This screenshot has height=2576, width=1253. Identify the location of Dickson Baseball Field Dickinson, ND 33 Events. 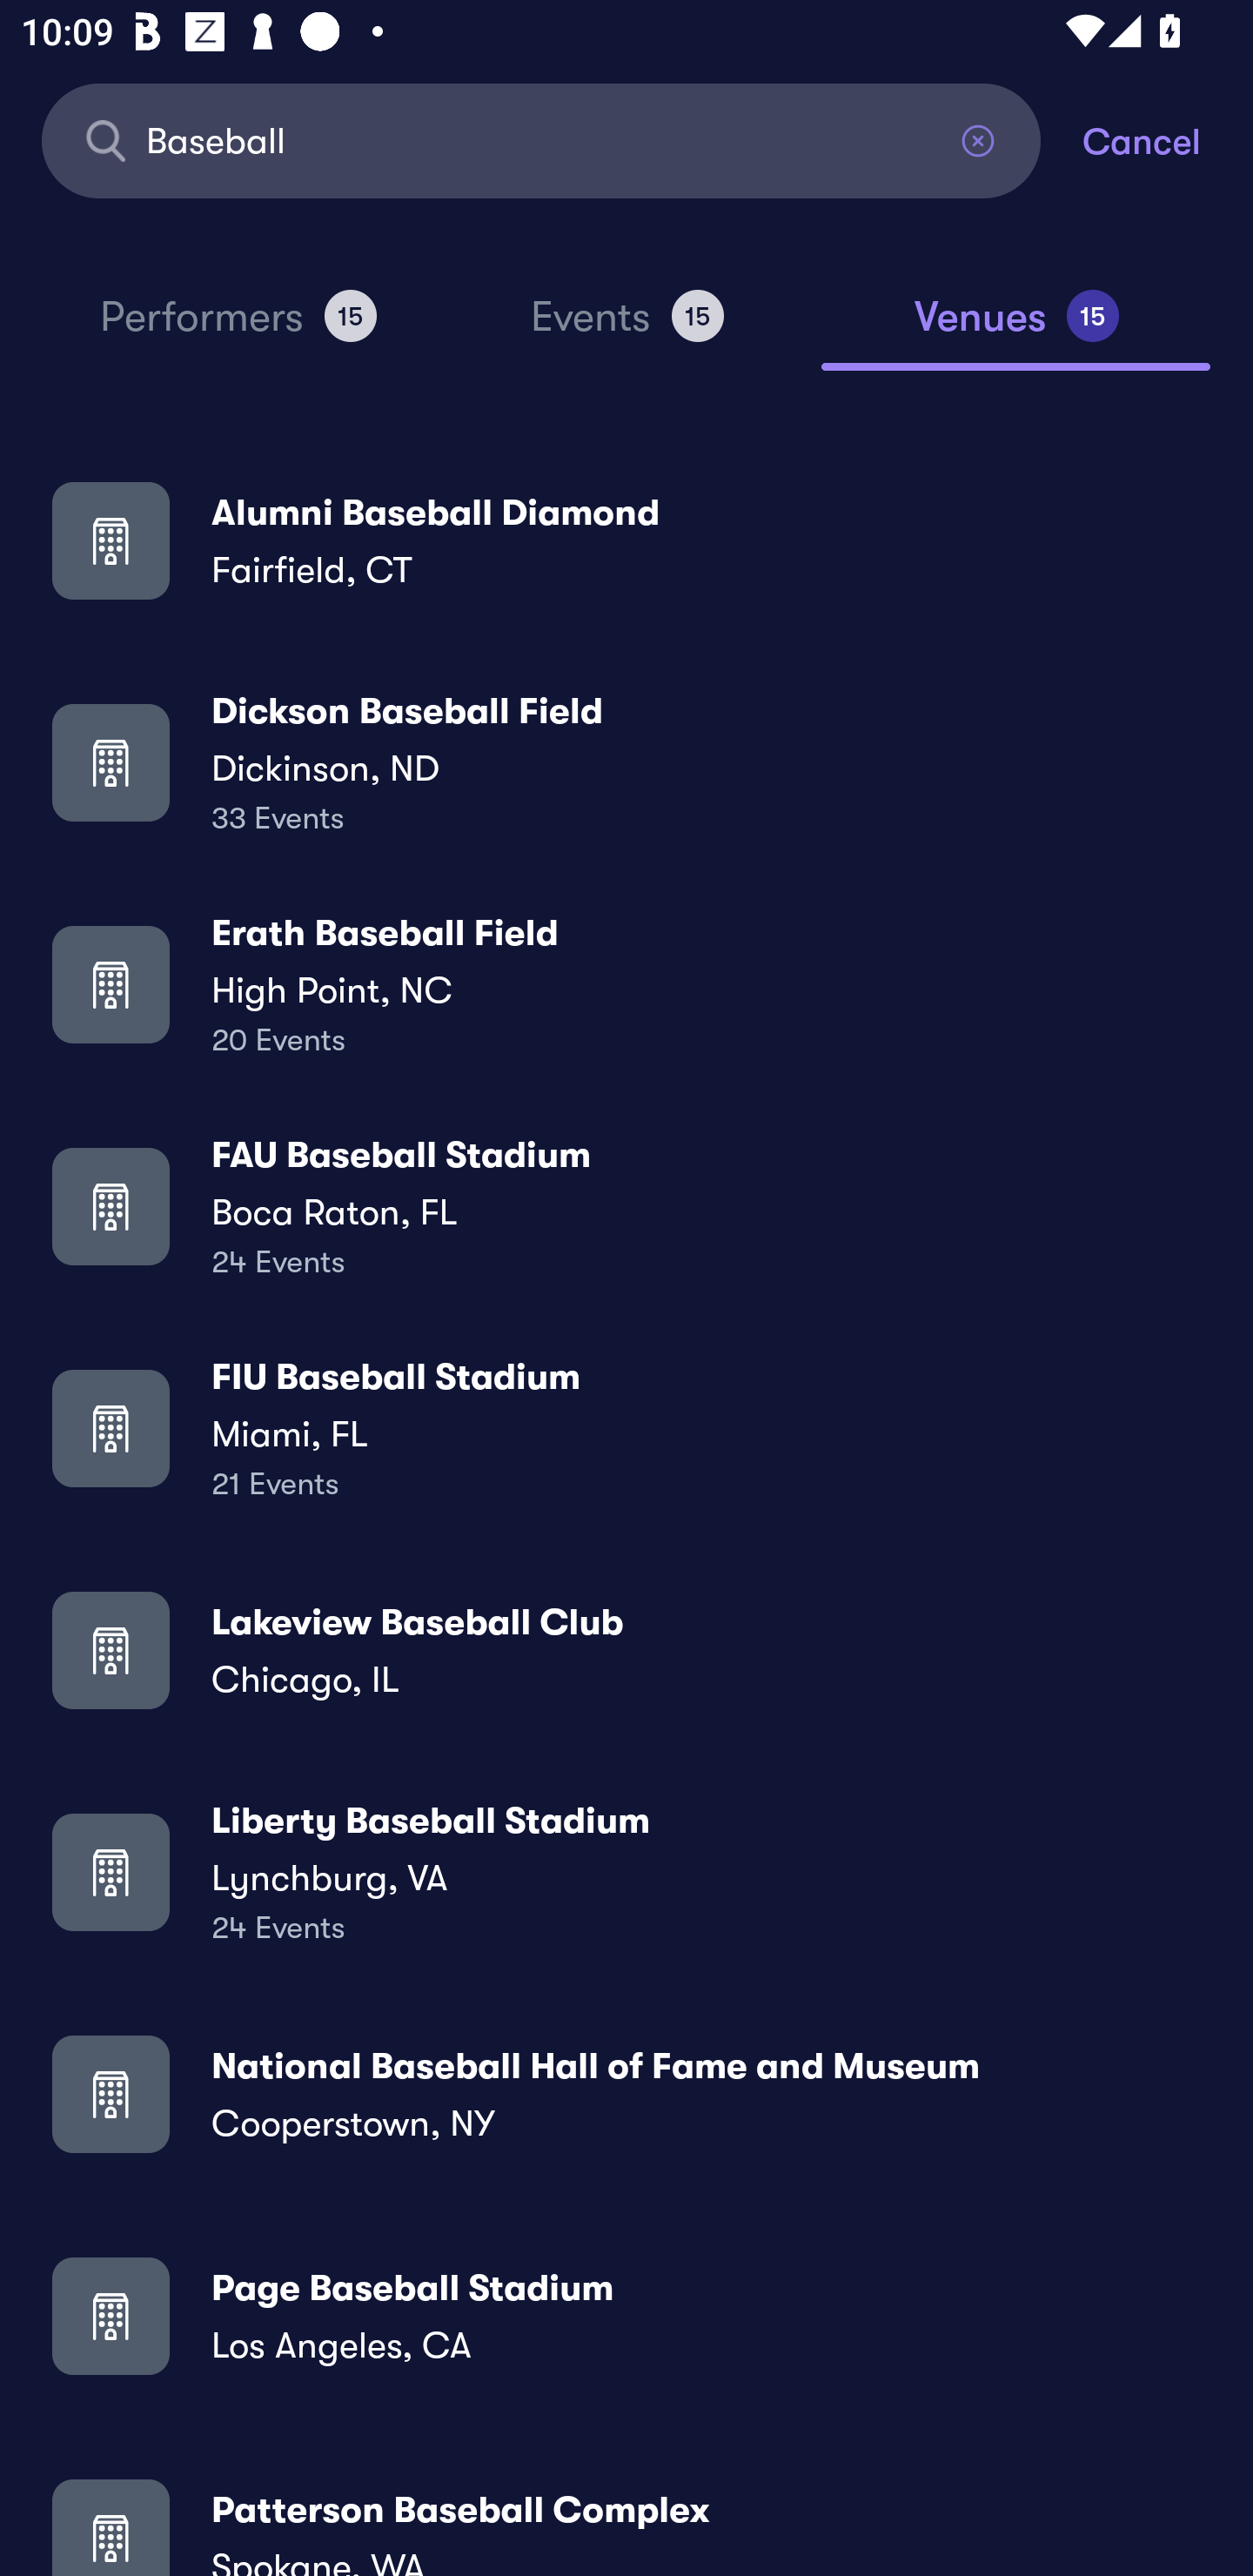
(626, 762).